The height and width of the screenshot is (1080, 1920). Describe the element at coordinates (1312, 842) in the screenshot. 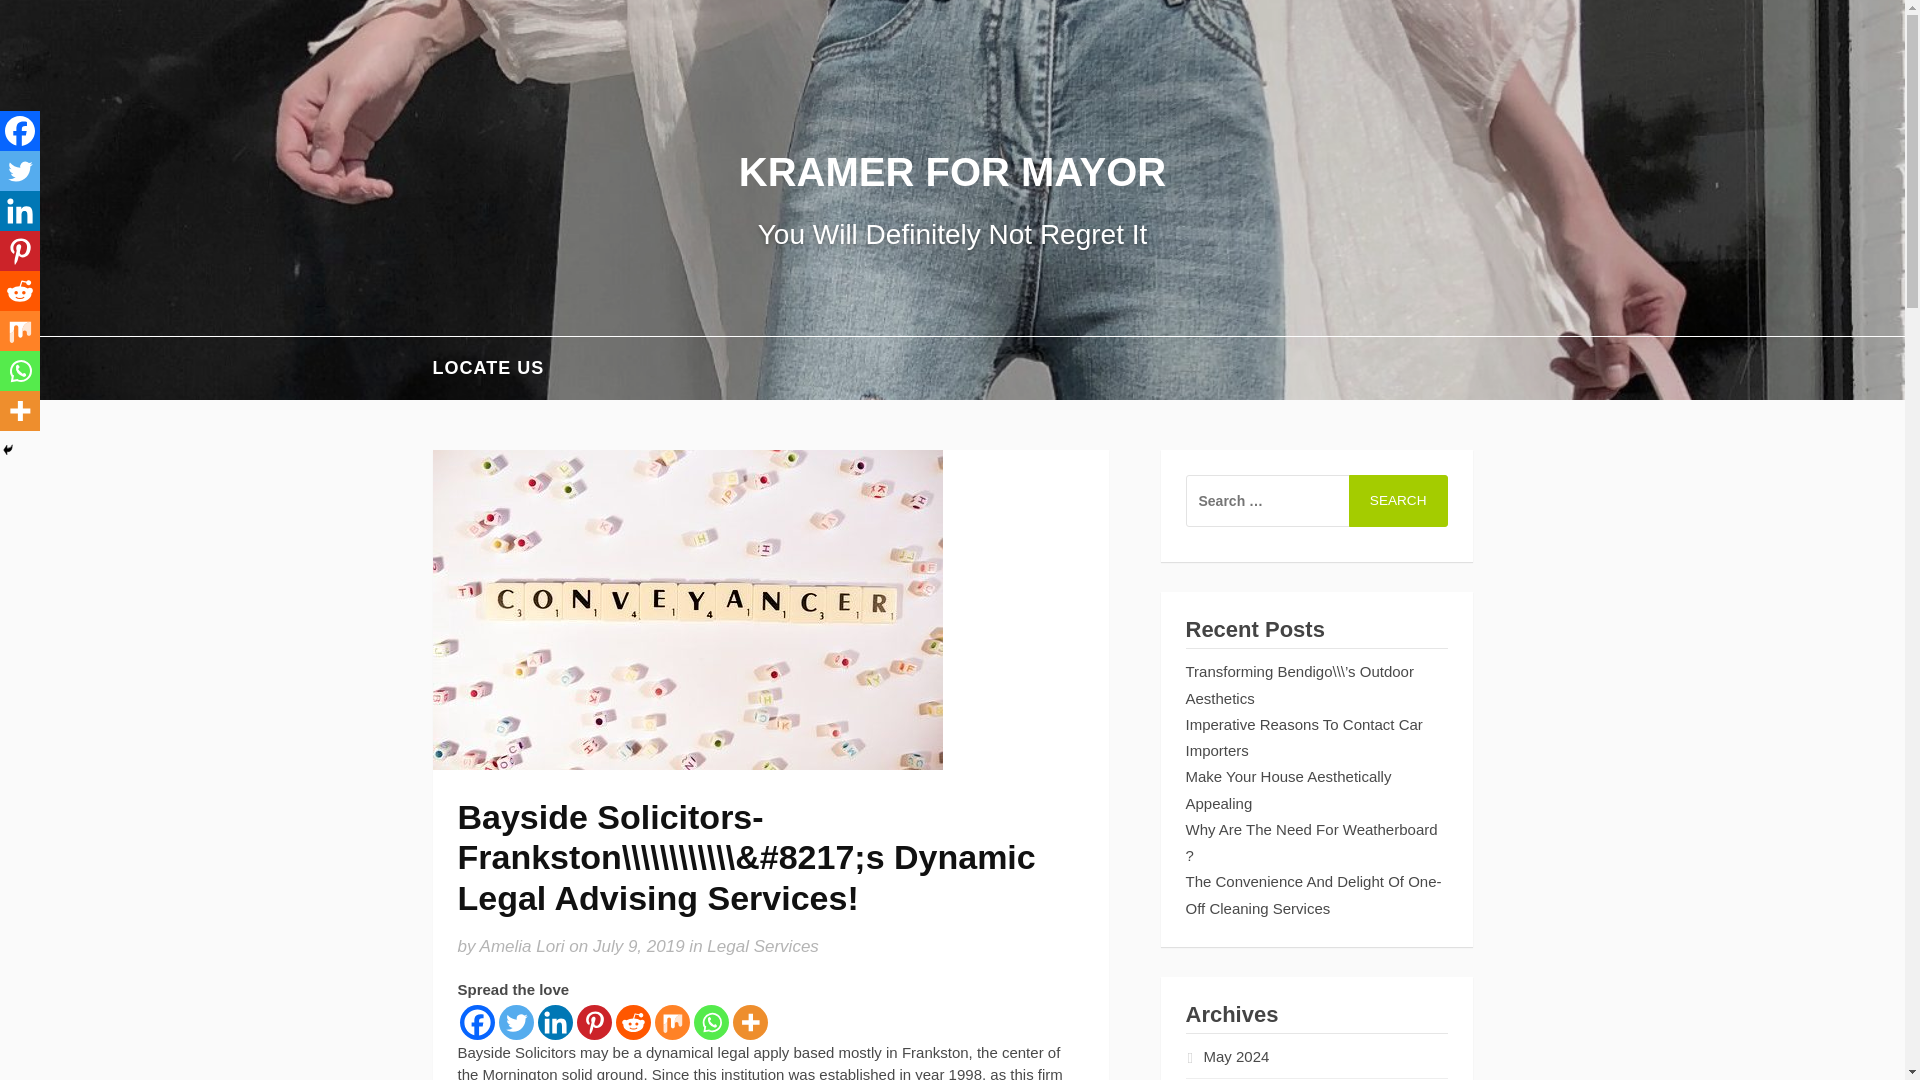

I see `Why Are The Need For Weatherboard ?` at that location.